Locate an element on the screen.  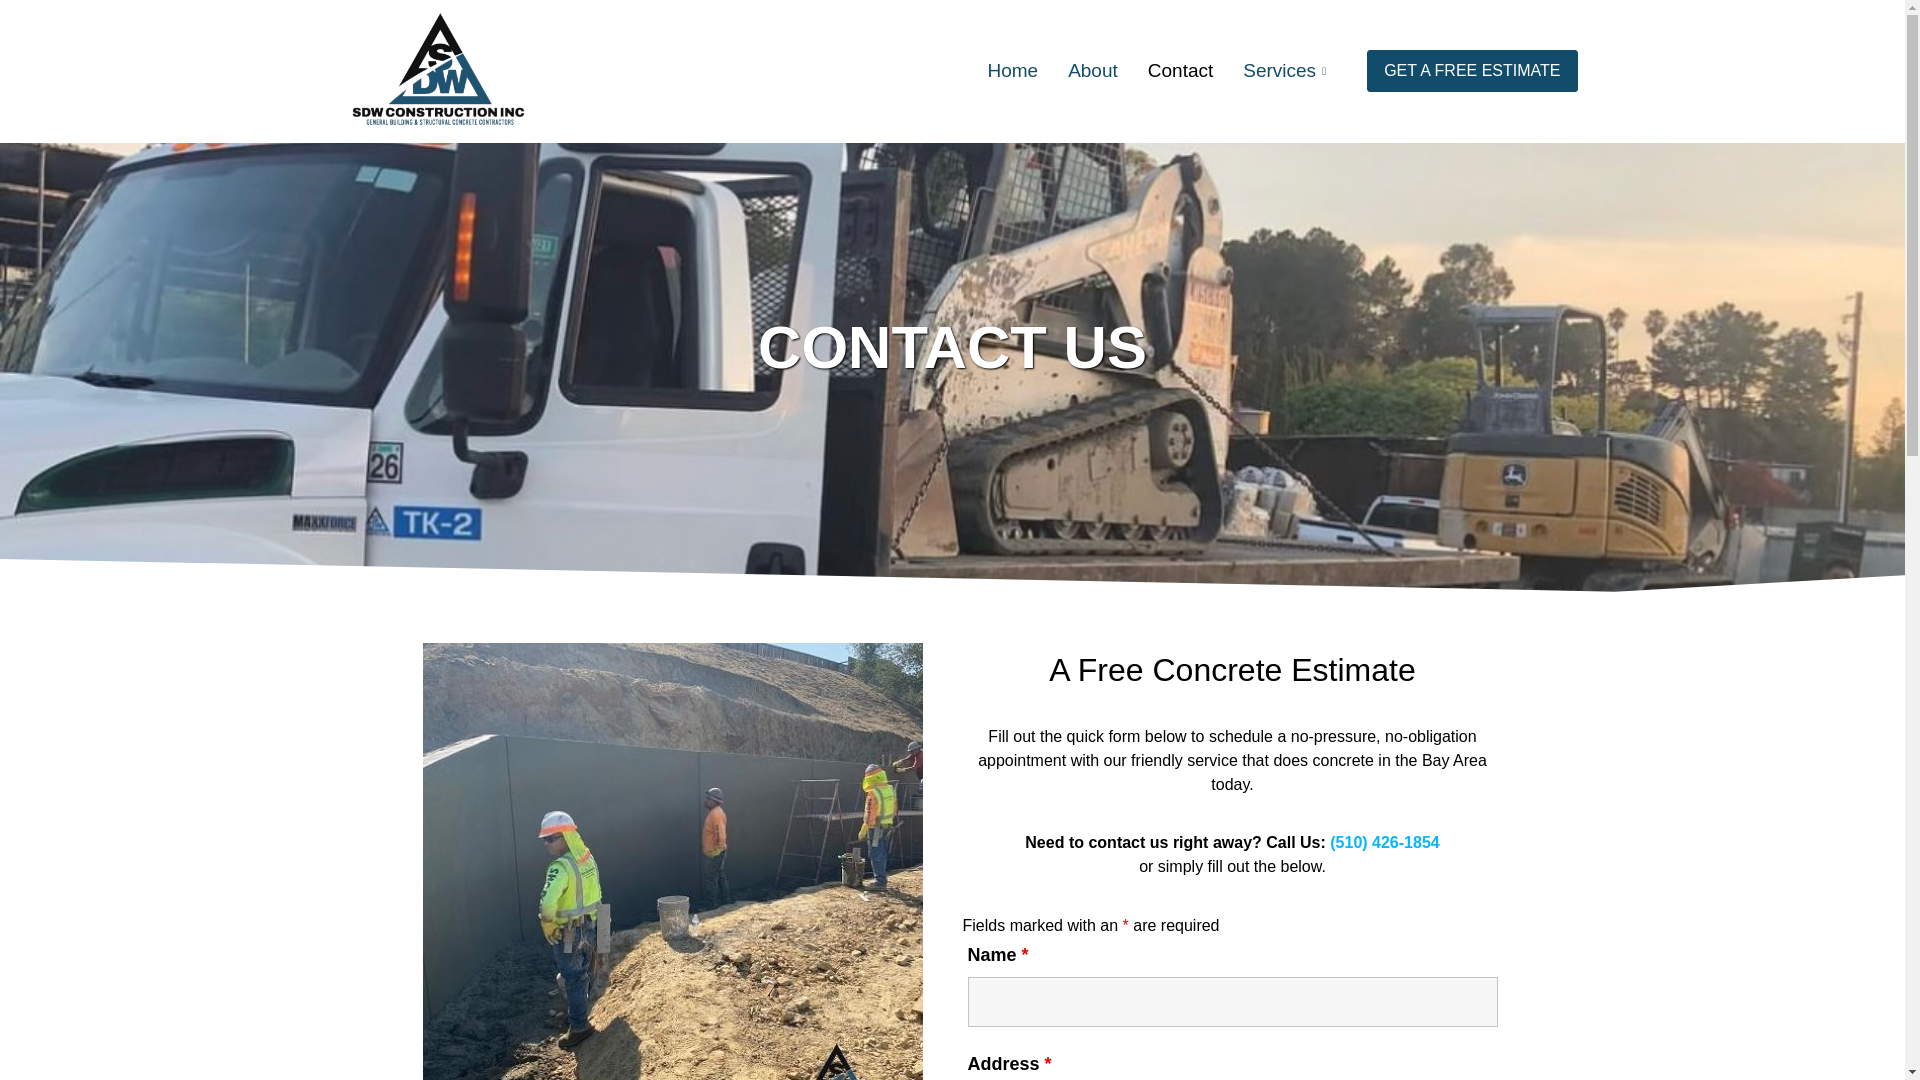
GET A FREE ESTIMATE is located at coordinates (1471, 70).